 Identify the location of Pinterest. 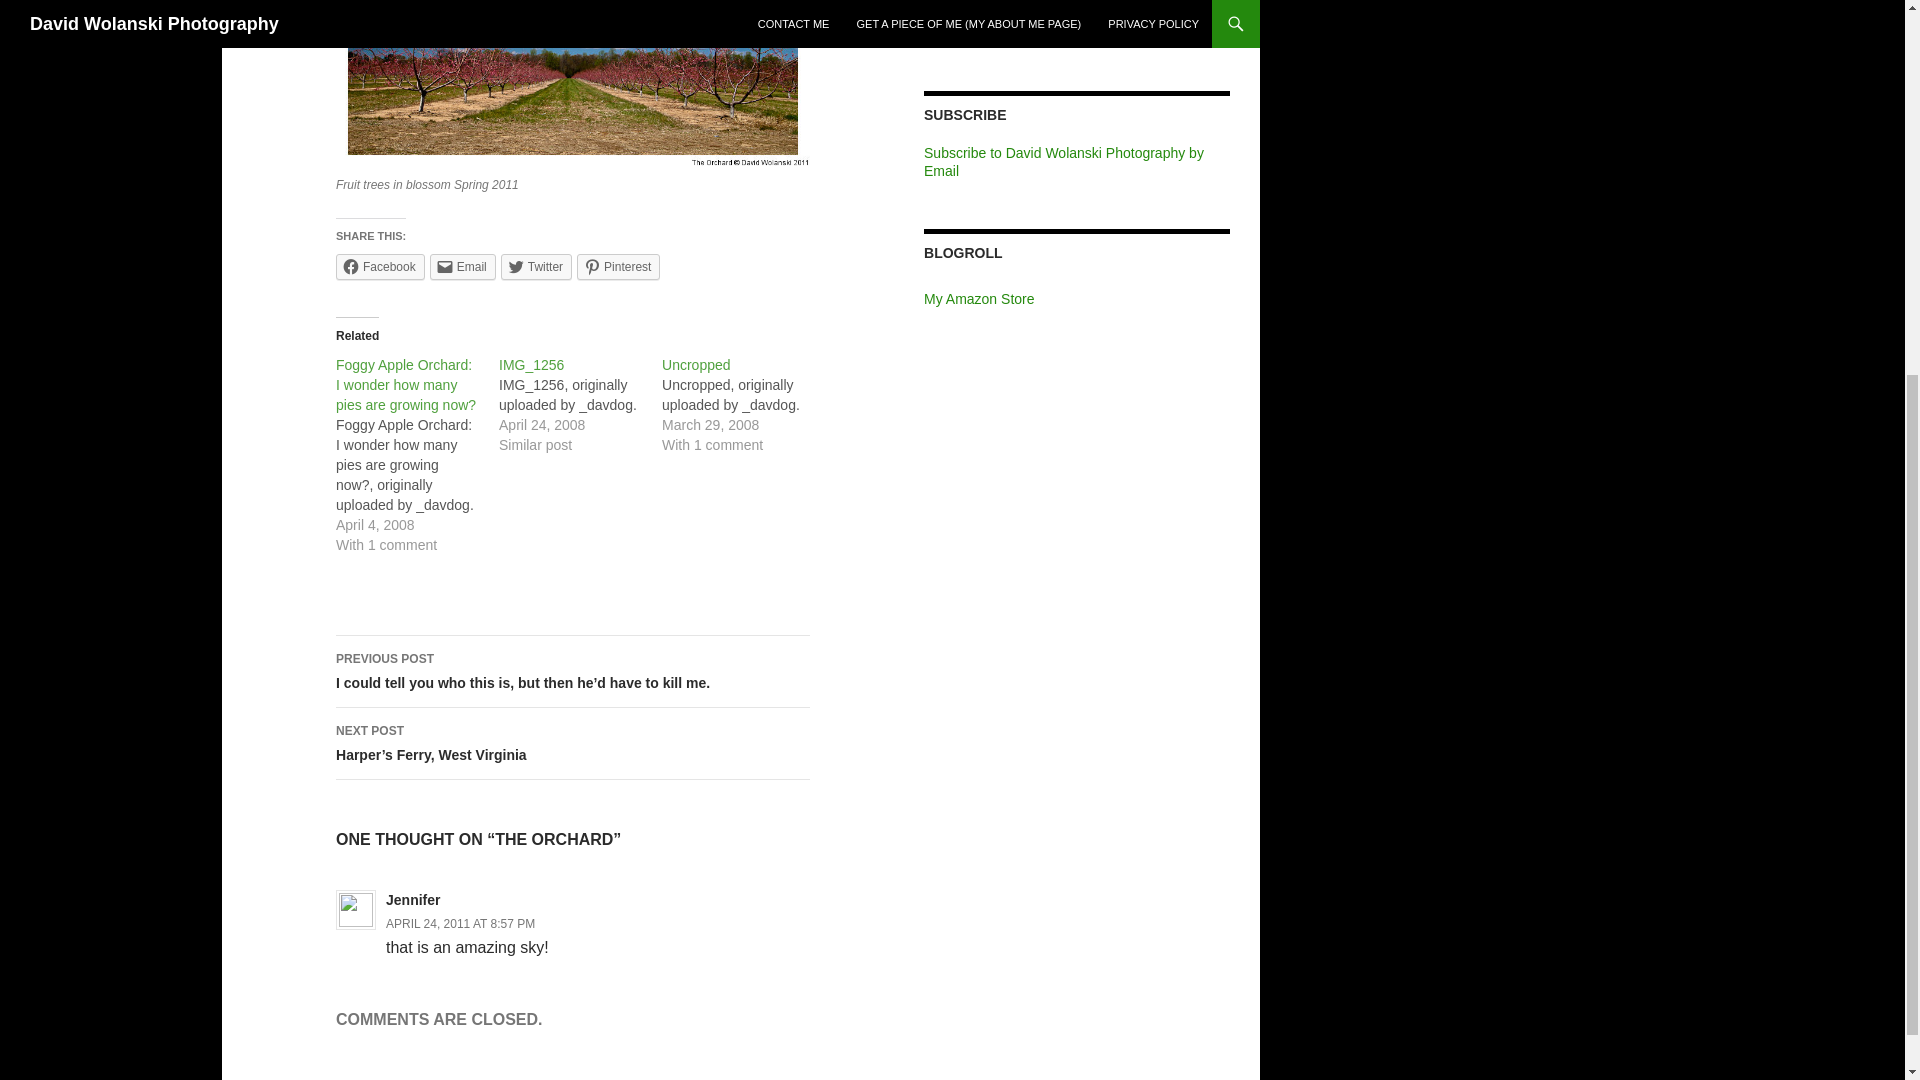
(618, 266).